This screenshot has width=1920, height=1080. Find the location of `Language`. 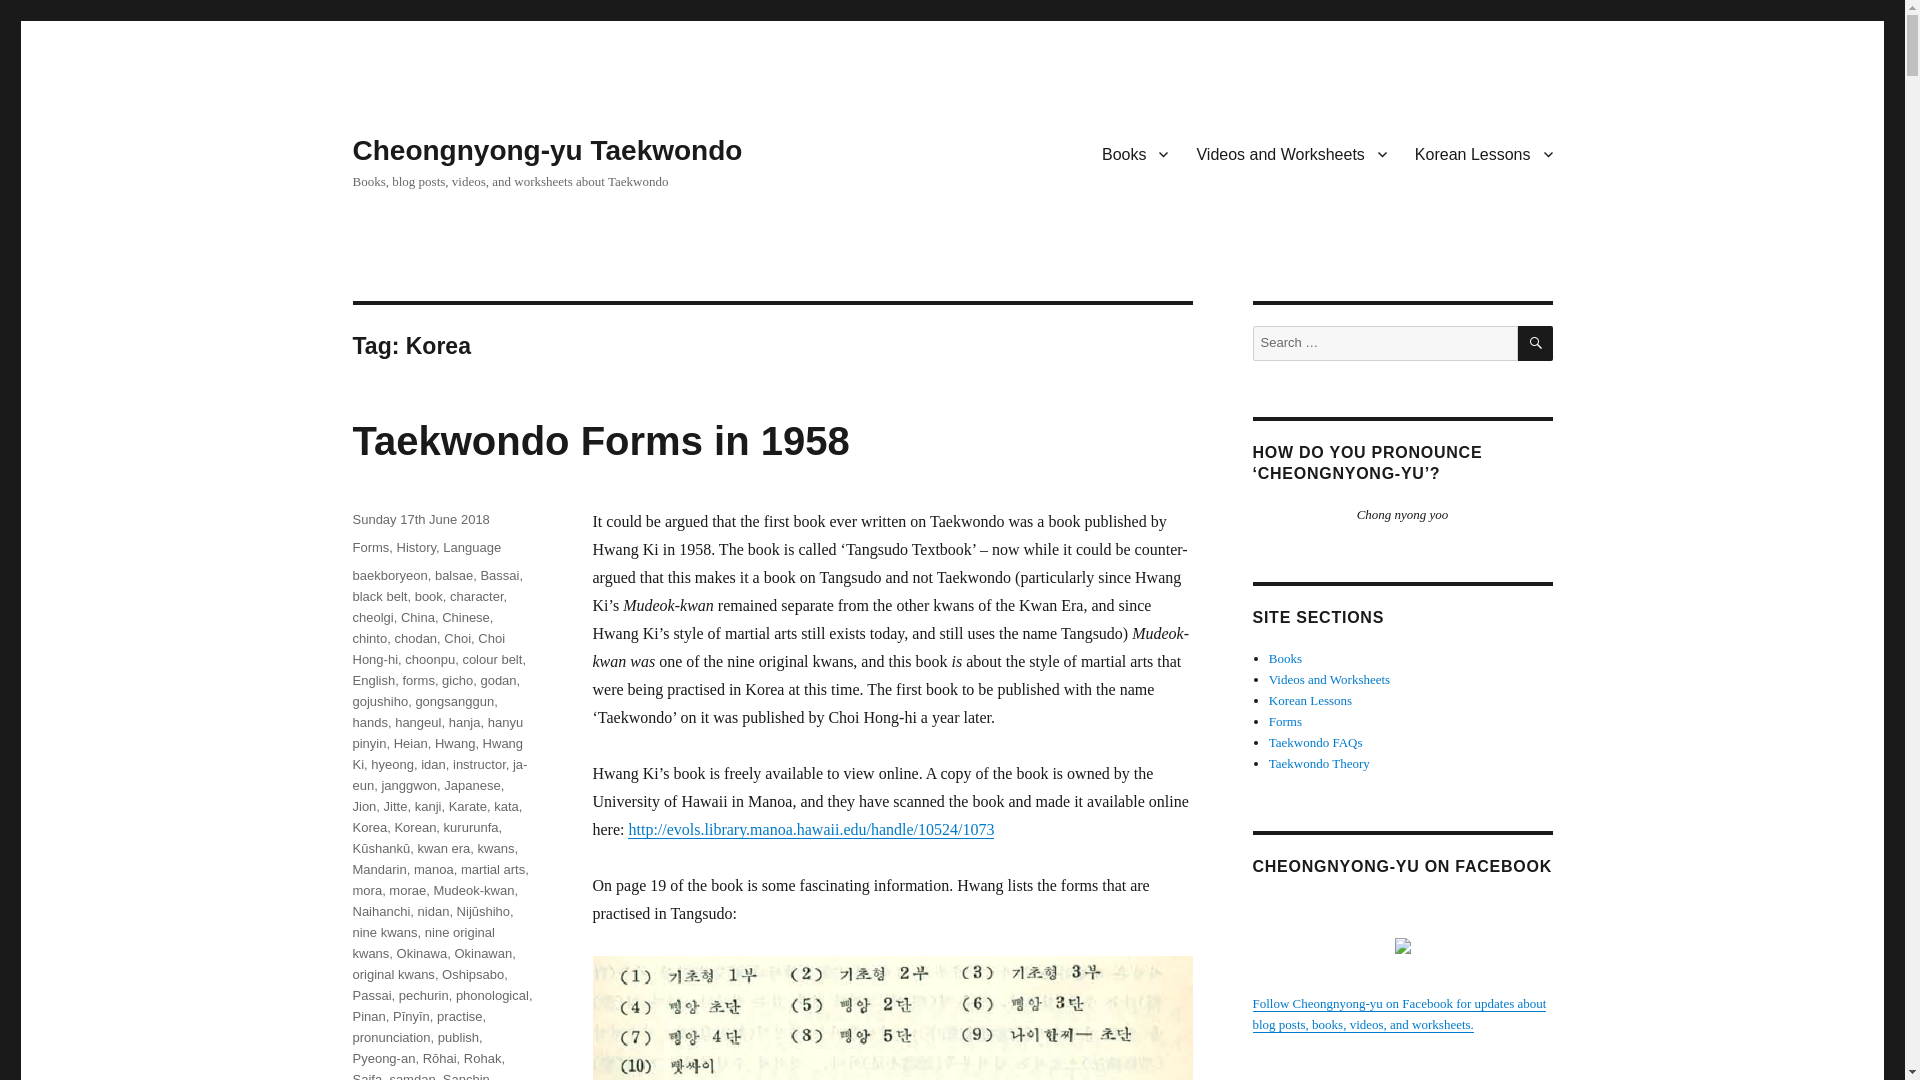

Language is located at coordinates (472, 548).